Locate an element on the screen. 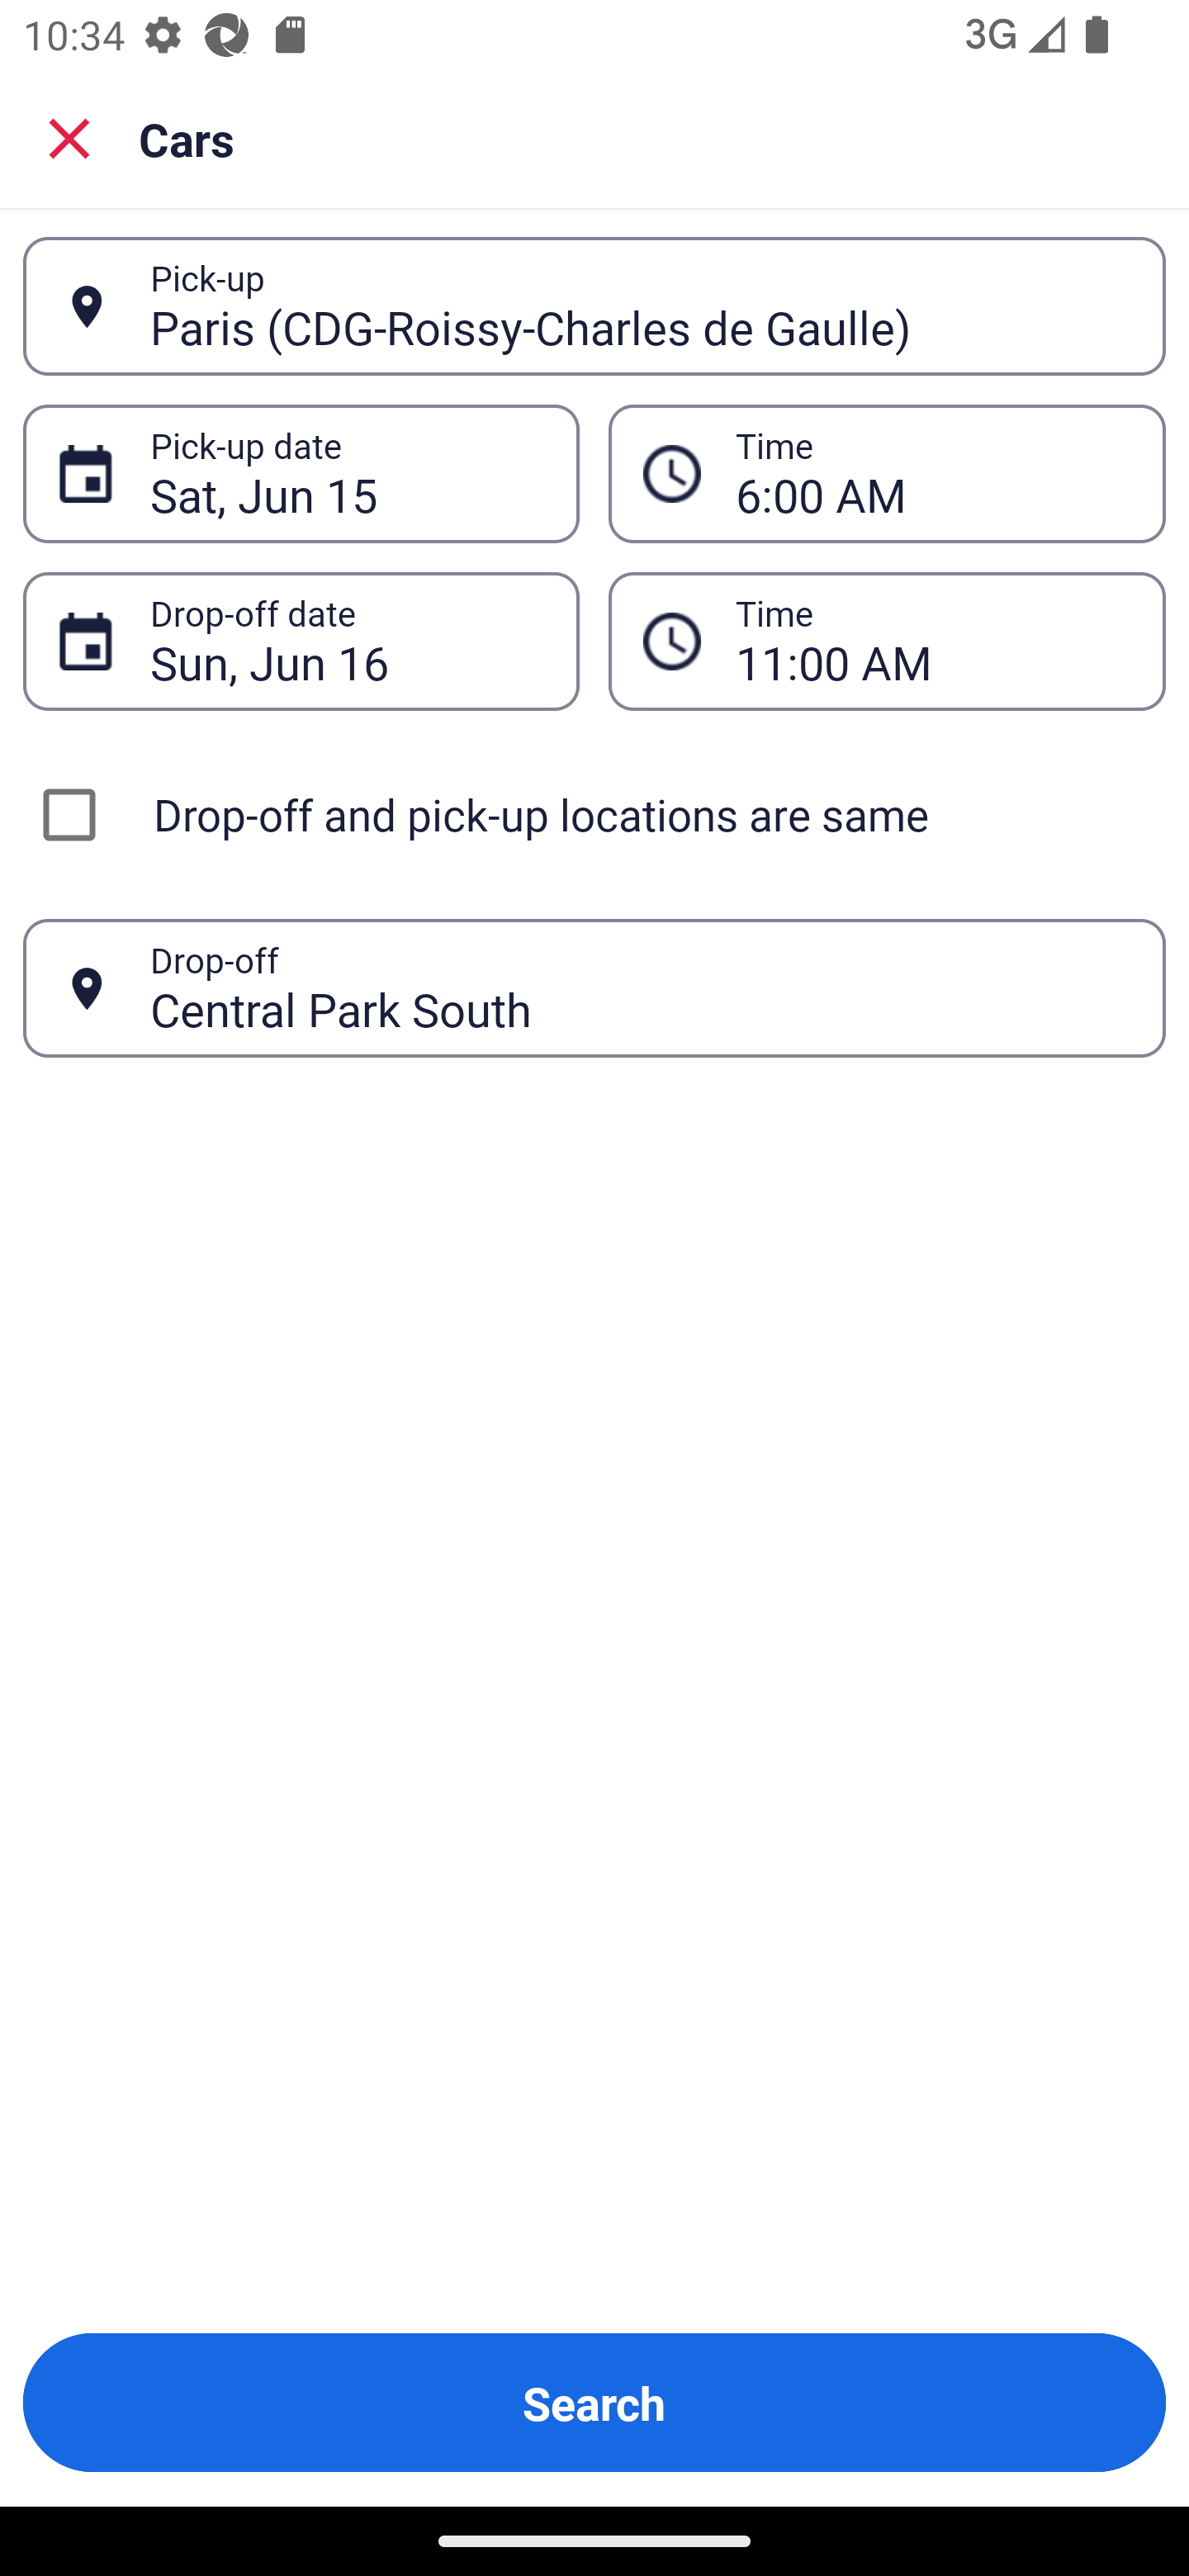 The image size is (1189, 2576). Paris (CDG-Roissy-Charles de Gaulle) Pick-up is located at coordinates (594, 306).